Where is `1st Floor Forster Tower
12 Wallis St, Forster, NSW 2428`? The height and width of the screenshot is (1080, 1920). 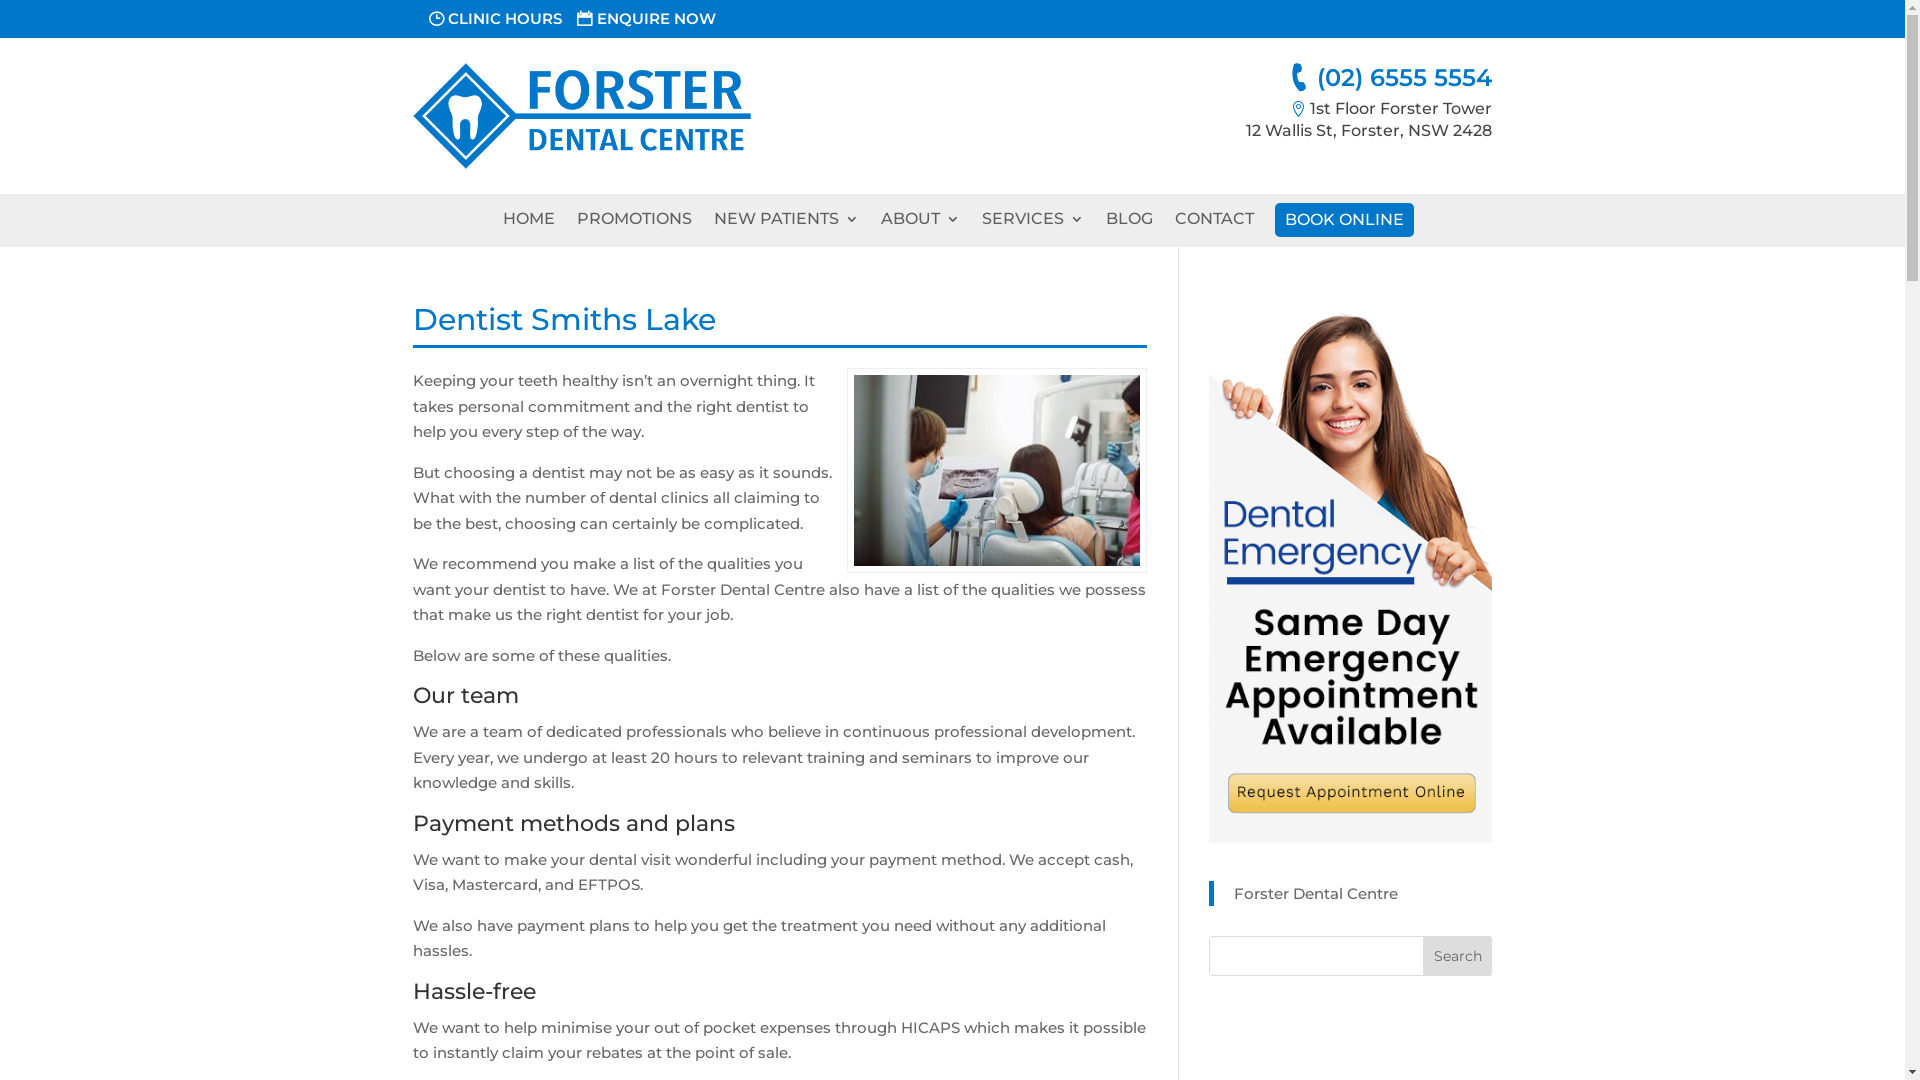 1st Floor Forster Tower
12 Wallis St, Forster, NSW 2428 is located at coordinates (1369, 120).